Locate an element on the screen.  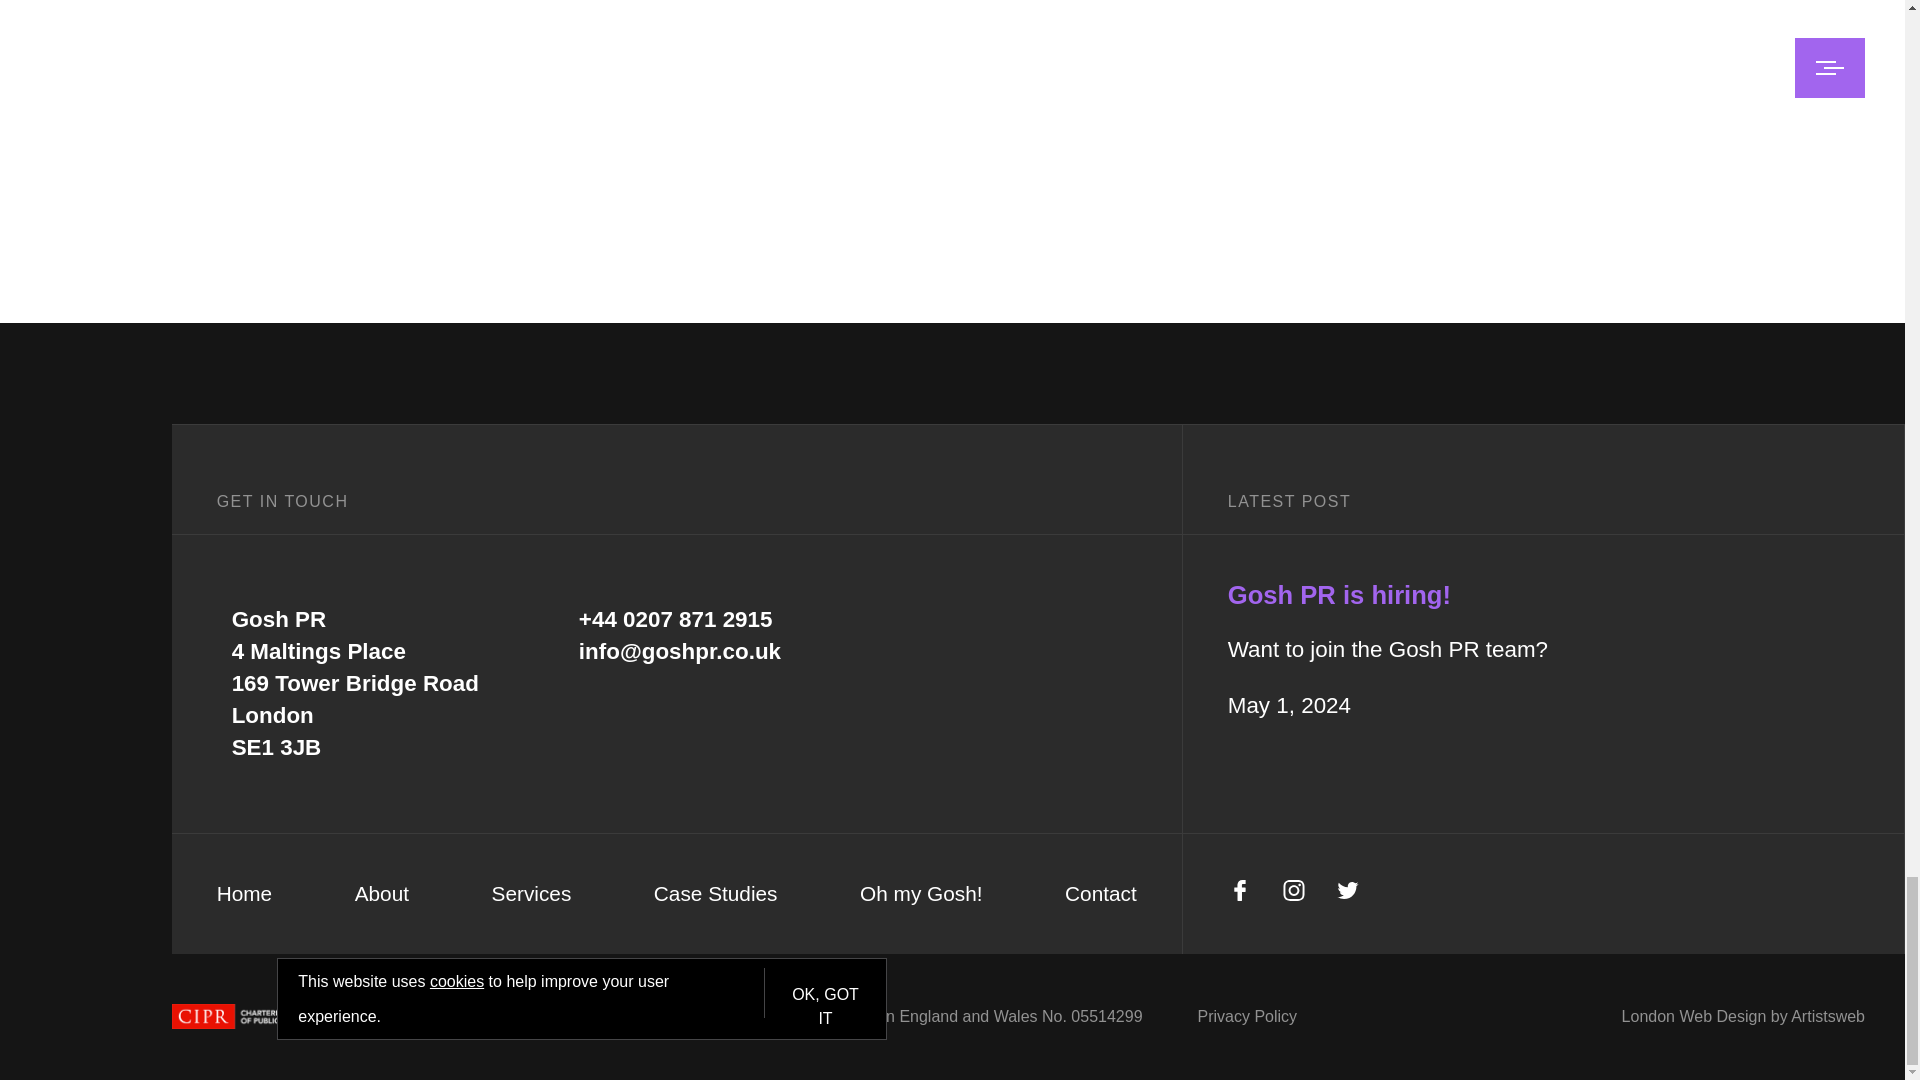
Home is located at coordinates (244, 894).